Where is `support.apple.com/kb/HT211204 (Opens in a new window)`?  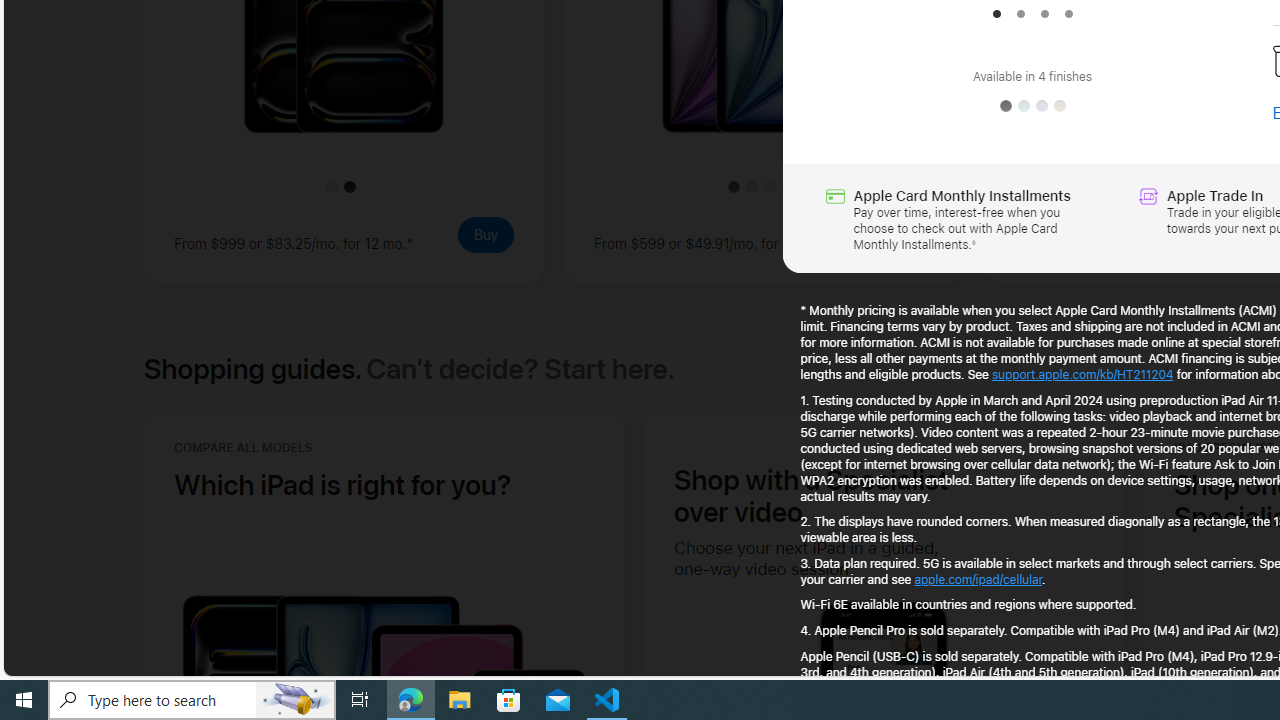
support.apple.com/kb/HT211204 (Opens in a new window) is located at coordinates (1082, 374).